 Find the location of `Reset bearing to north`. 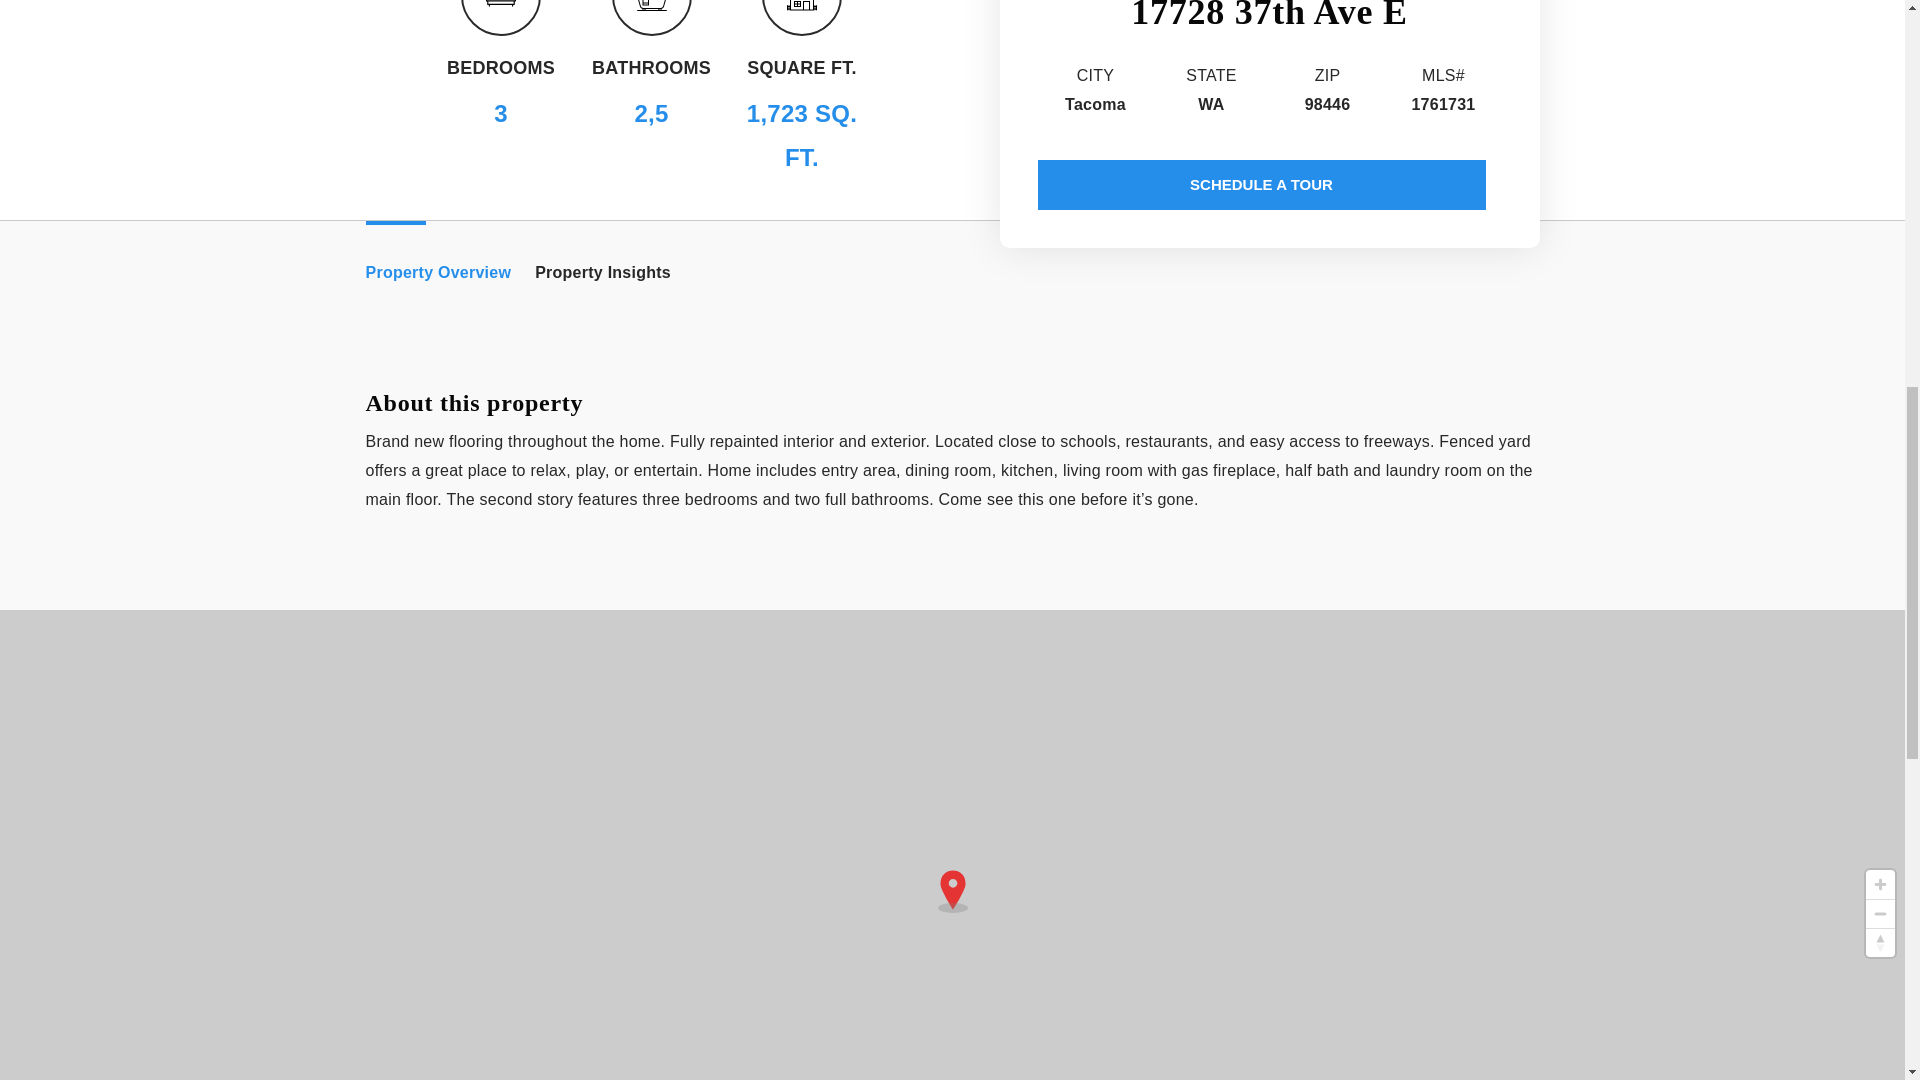

Reset bearing to north is located at coordinates (1880, 942).